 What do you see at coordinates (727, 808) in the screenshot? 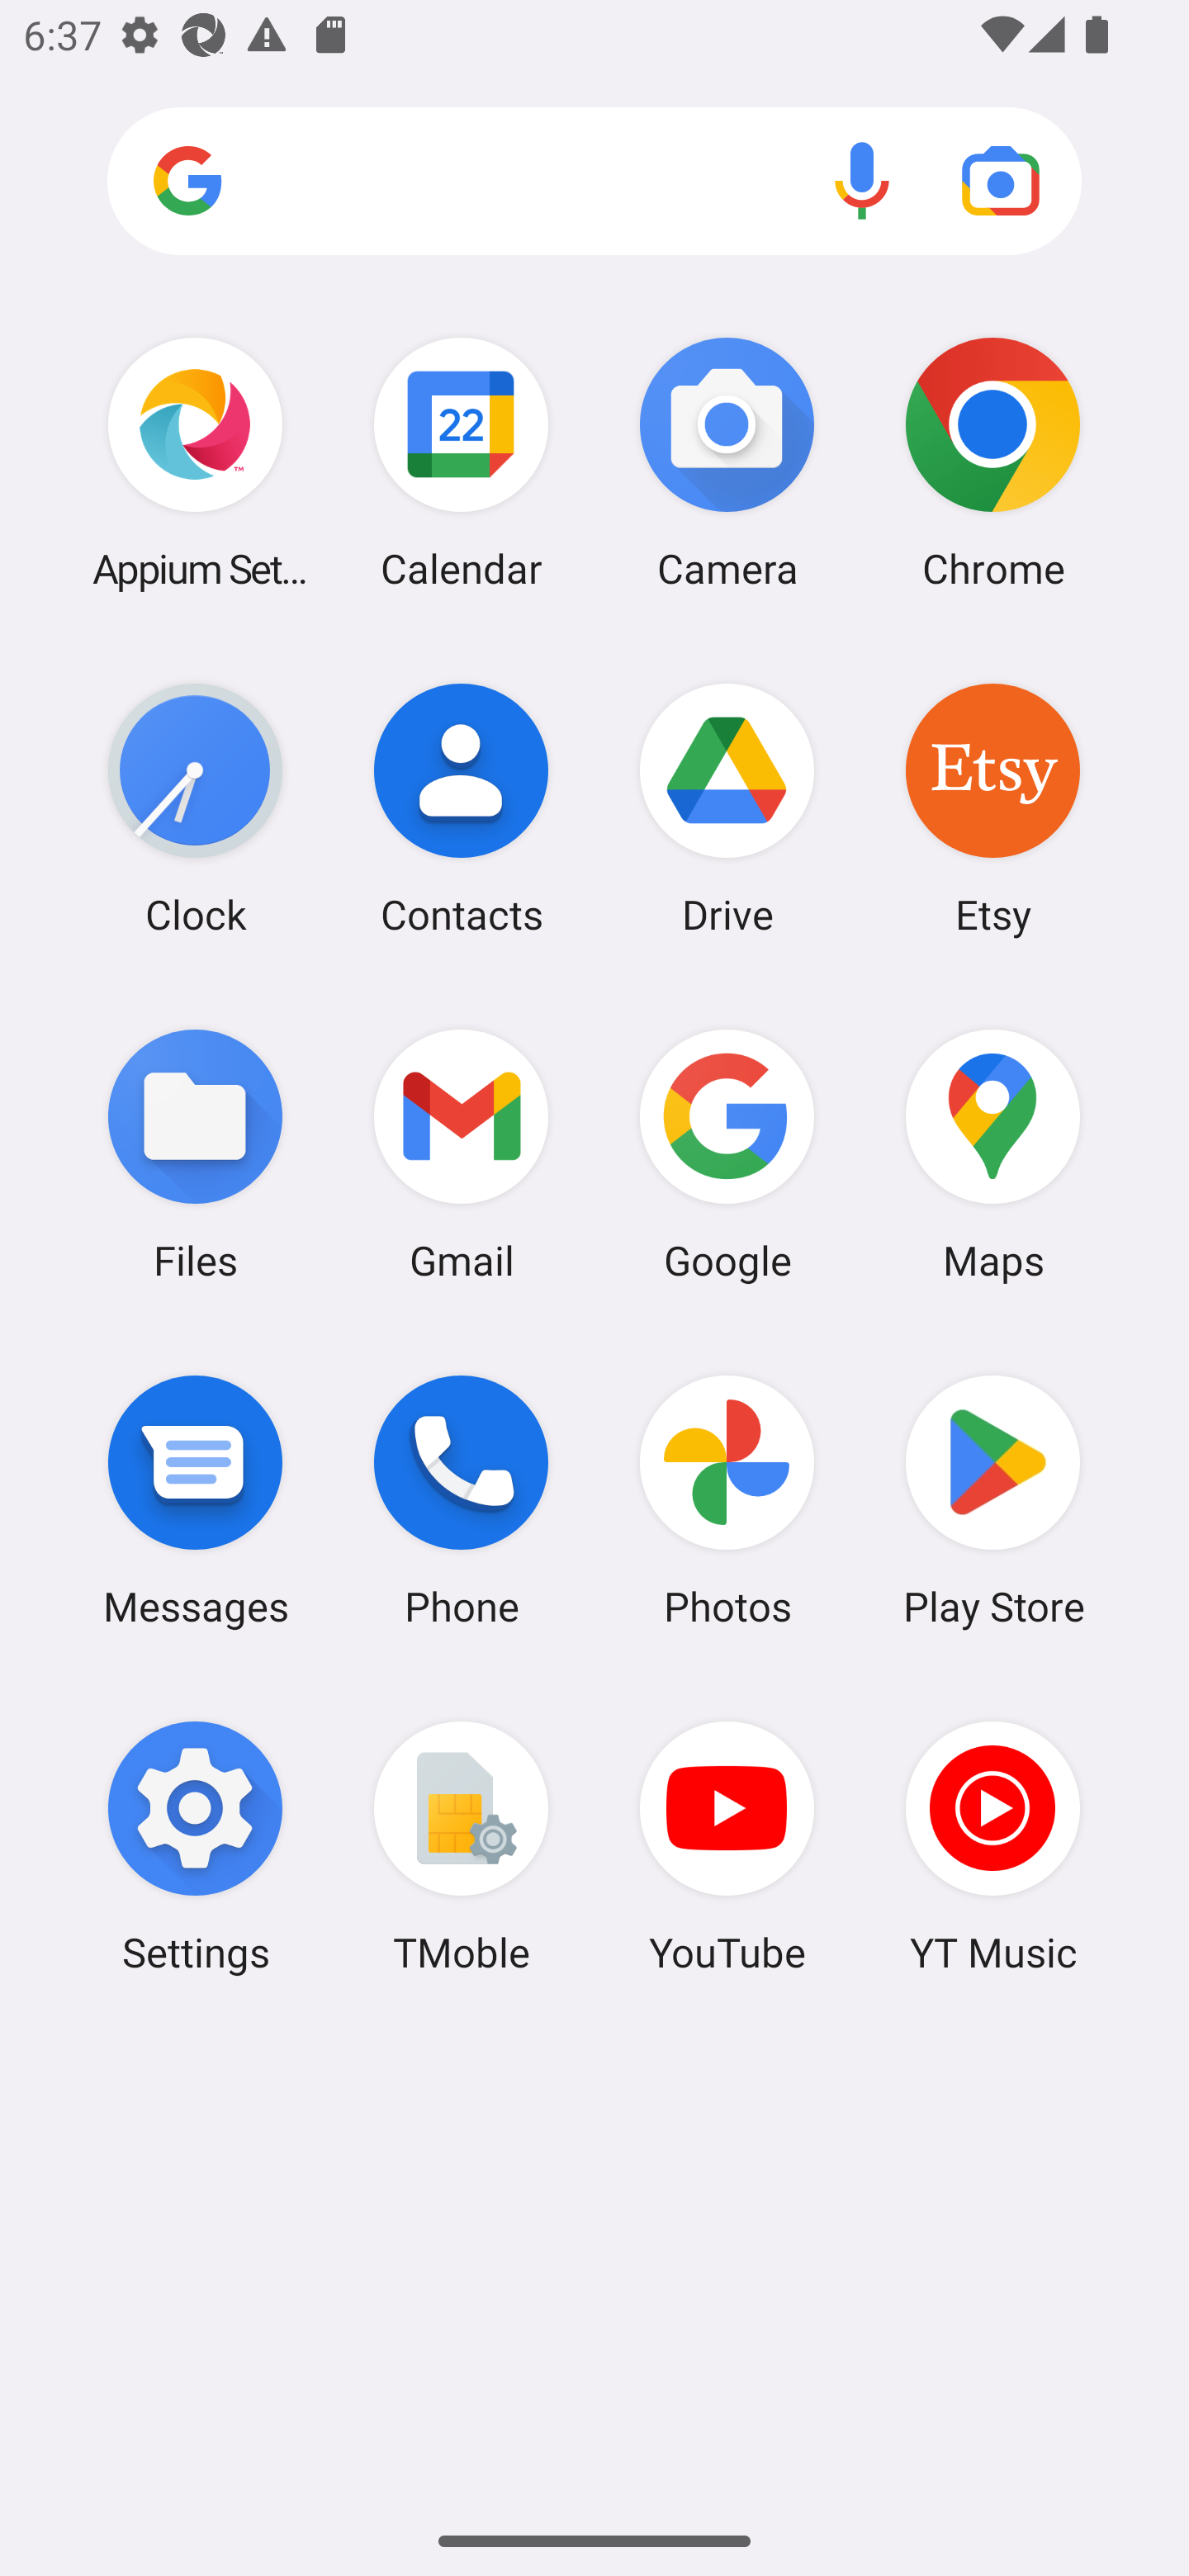
I see `Drive` at bounding box center [727, 808].